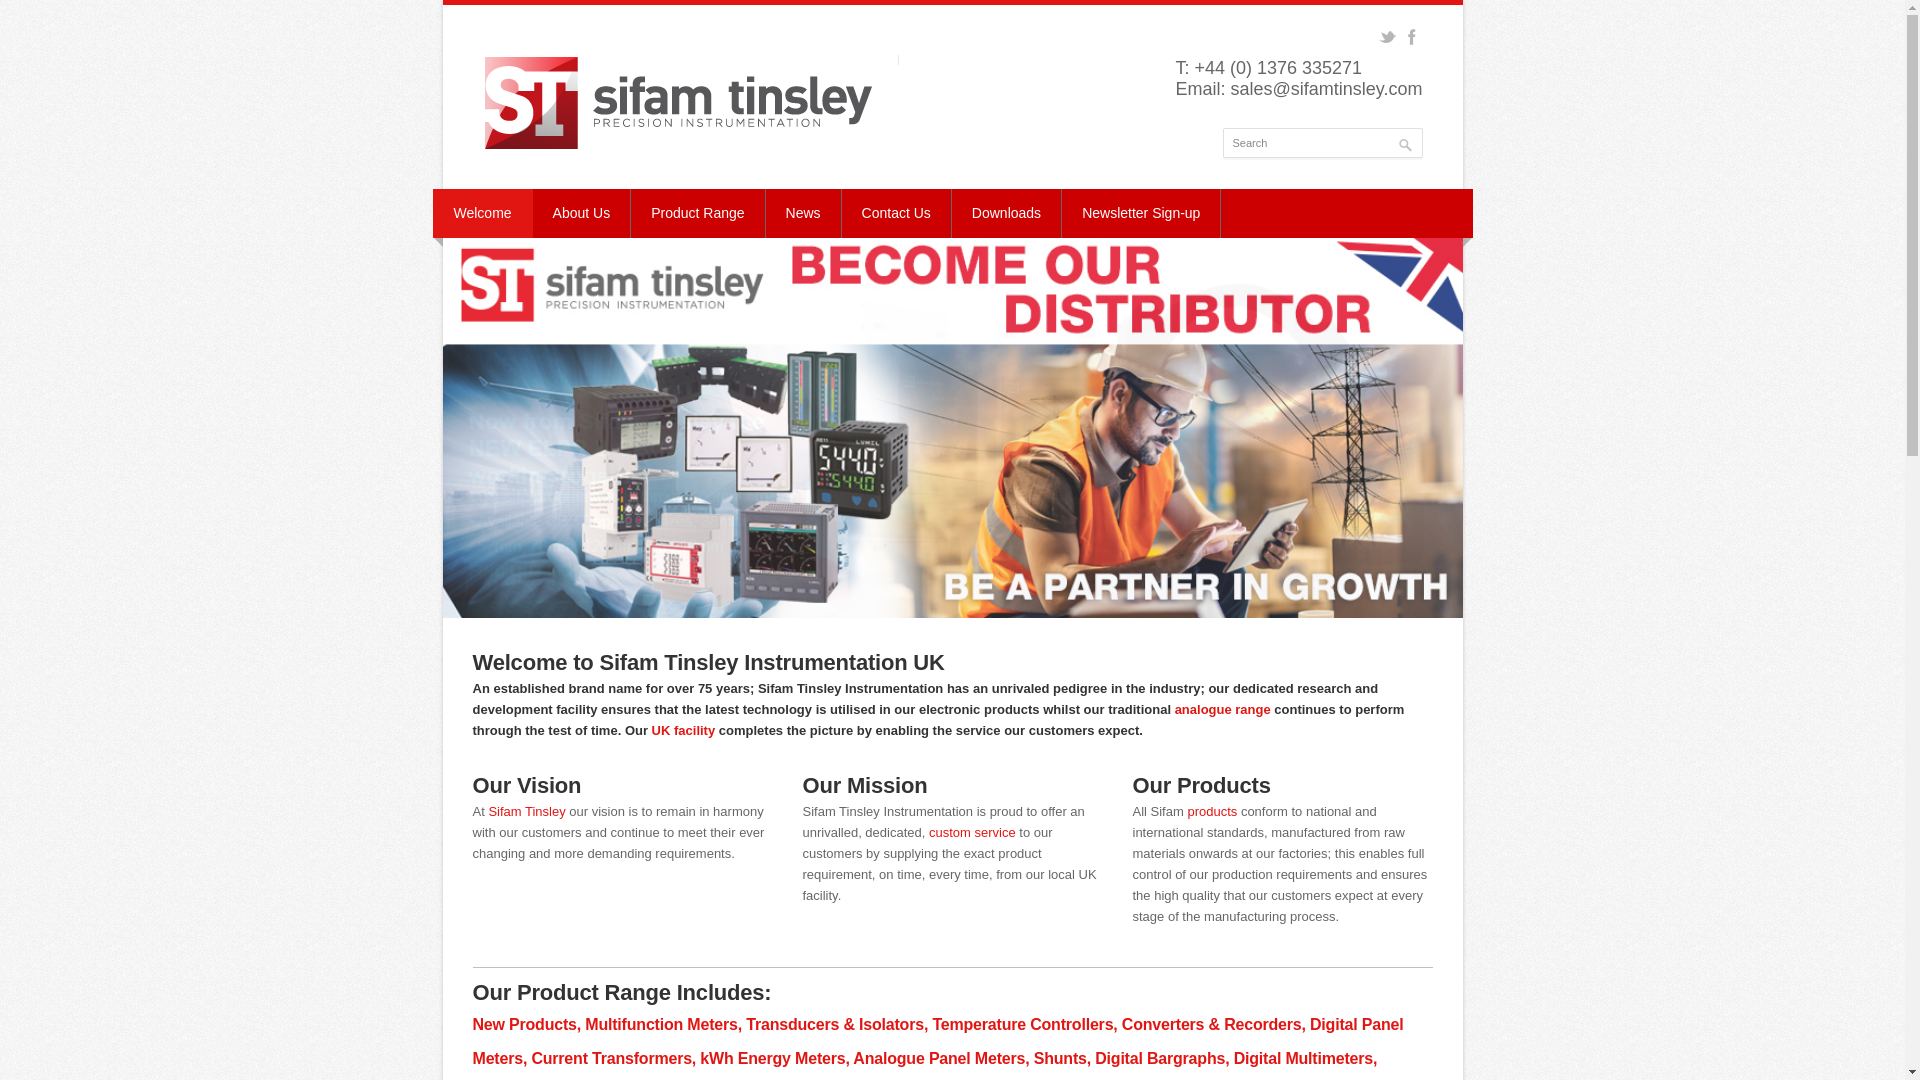 The image size is (1920, 1080). I want to click on Downloads, so click(1006, 213).